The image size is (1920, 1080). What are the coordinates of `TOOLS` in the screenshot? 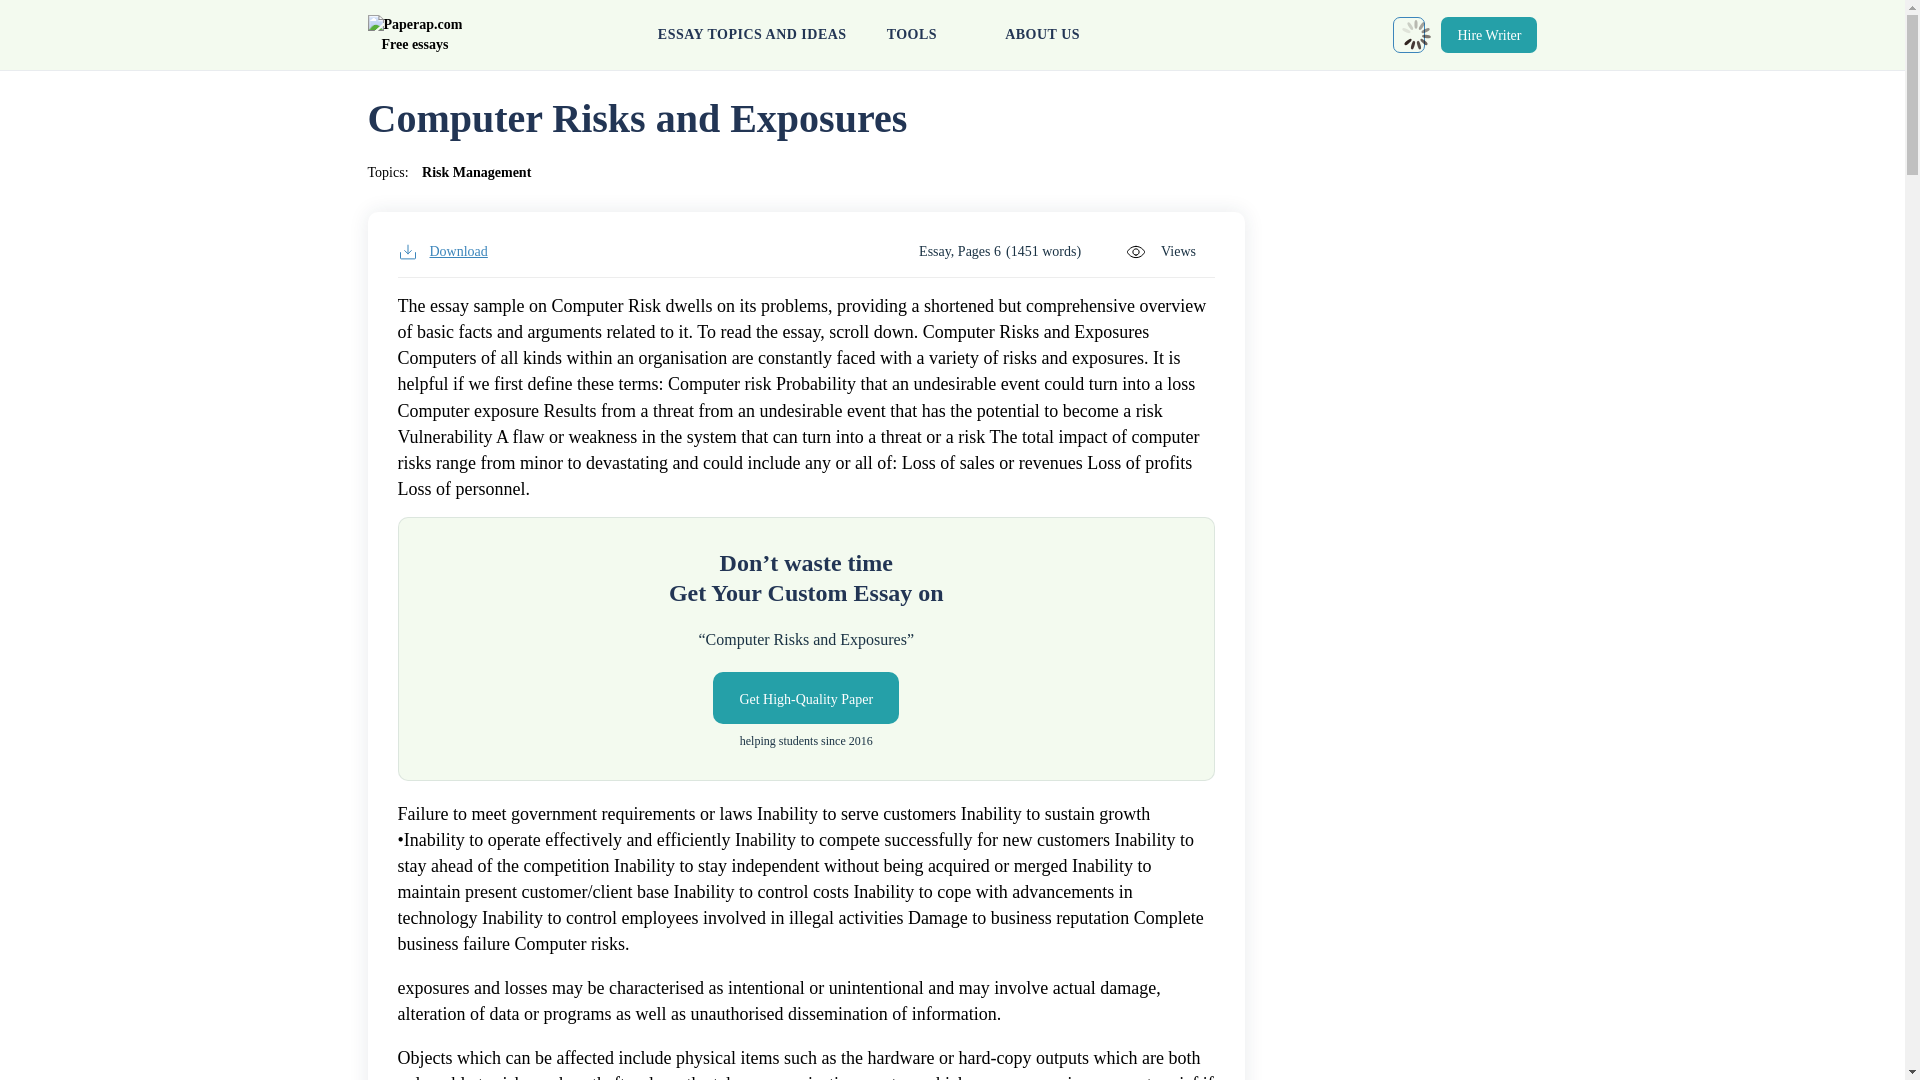 It's located at (926, 35).